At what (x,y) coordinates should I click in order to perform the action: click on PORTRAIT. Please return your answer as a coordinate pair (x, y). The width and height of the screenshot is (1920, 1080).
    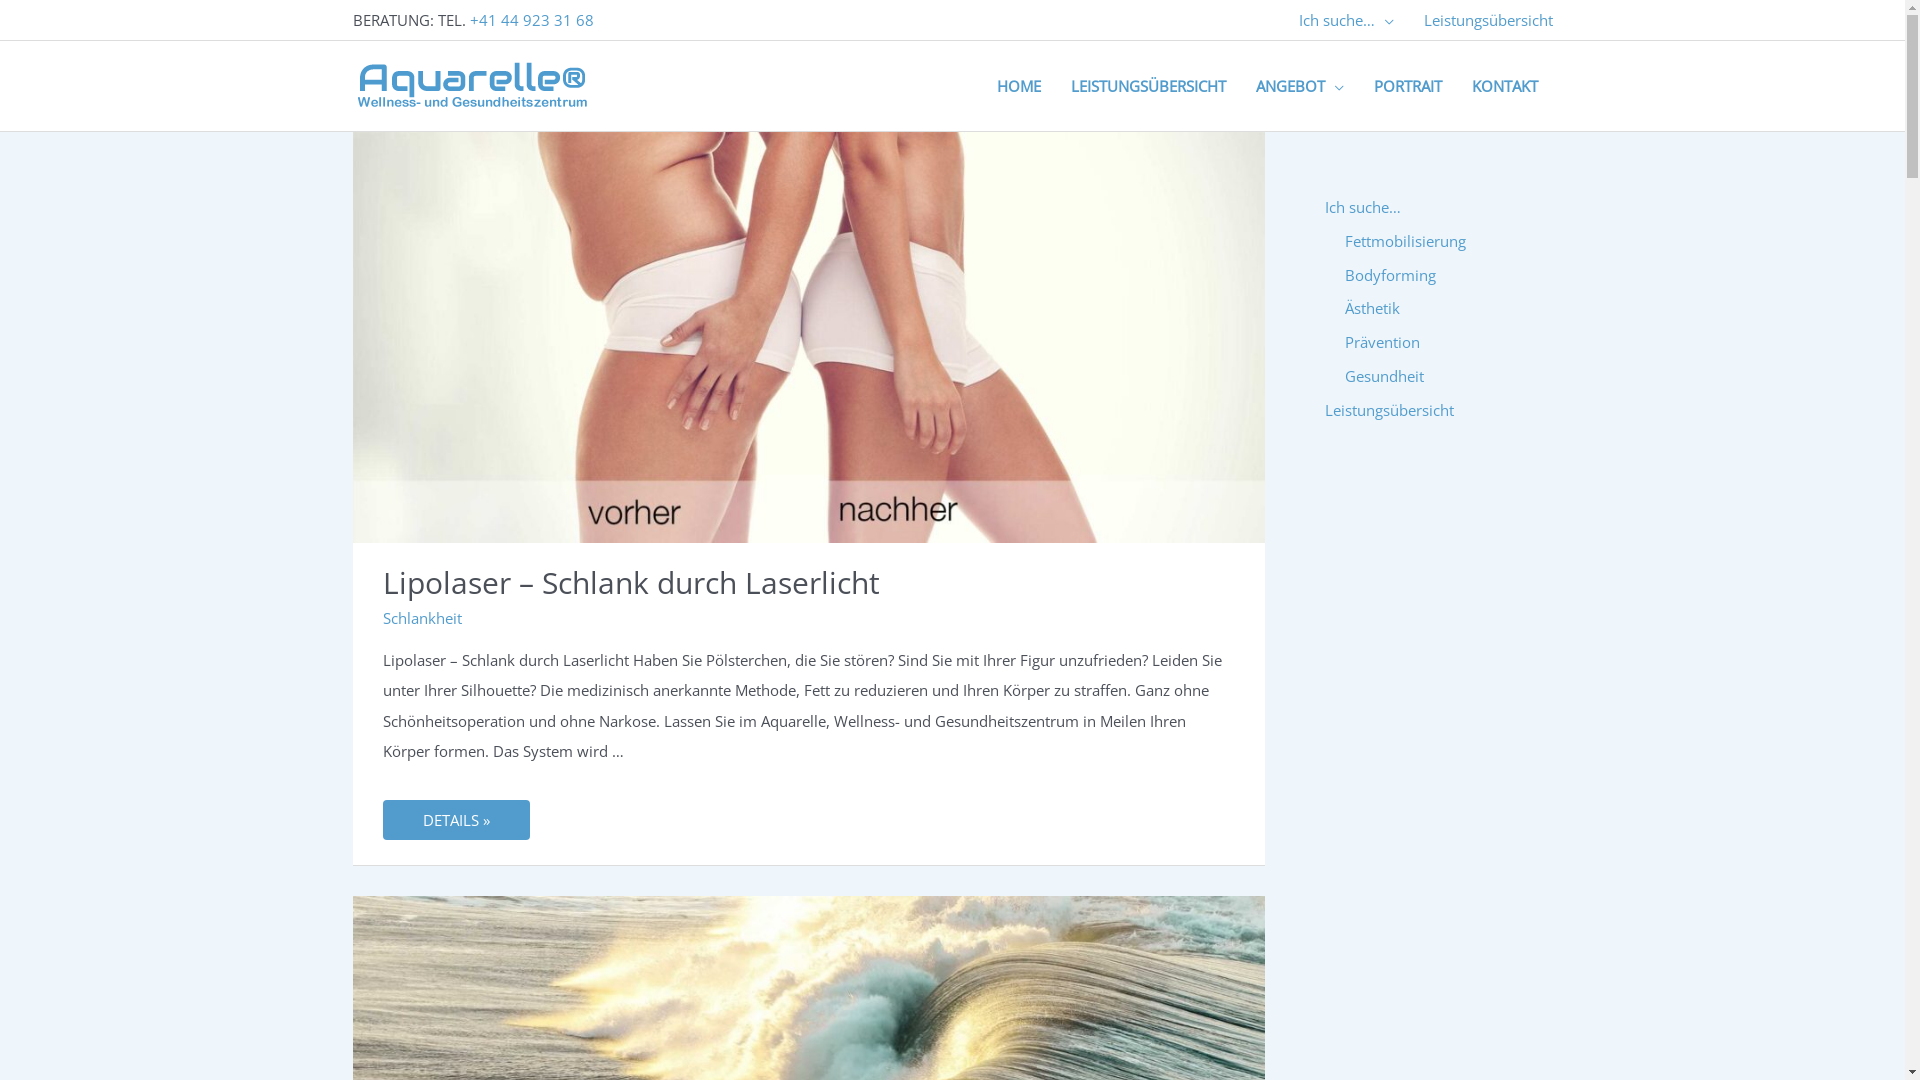
    Looking at the image, I should click on (1407, 86).